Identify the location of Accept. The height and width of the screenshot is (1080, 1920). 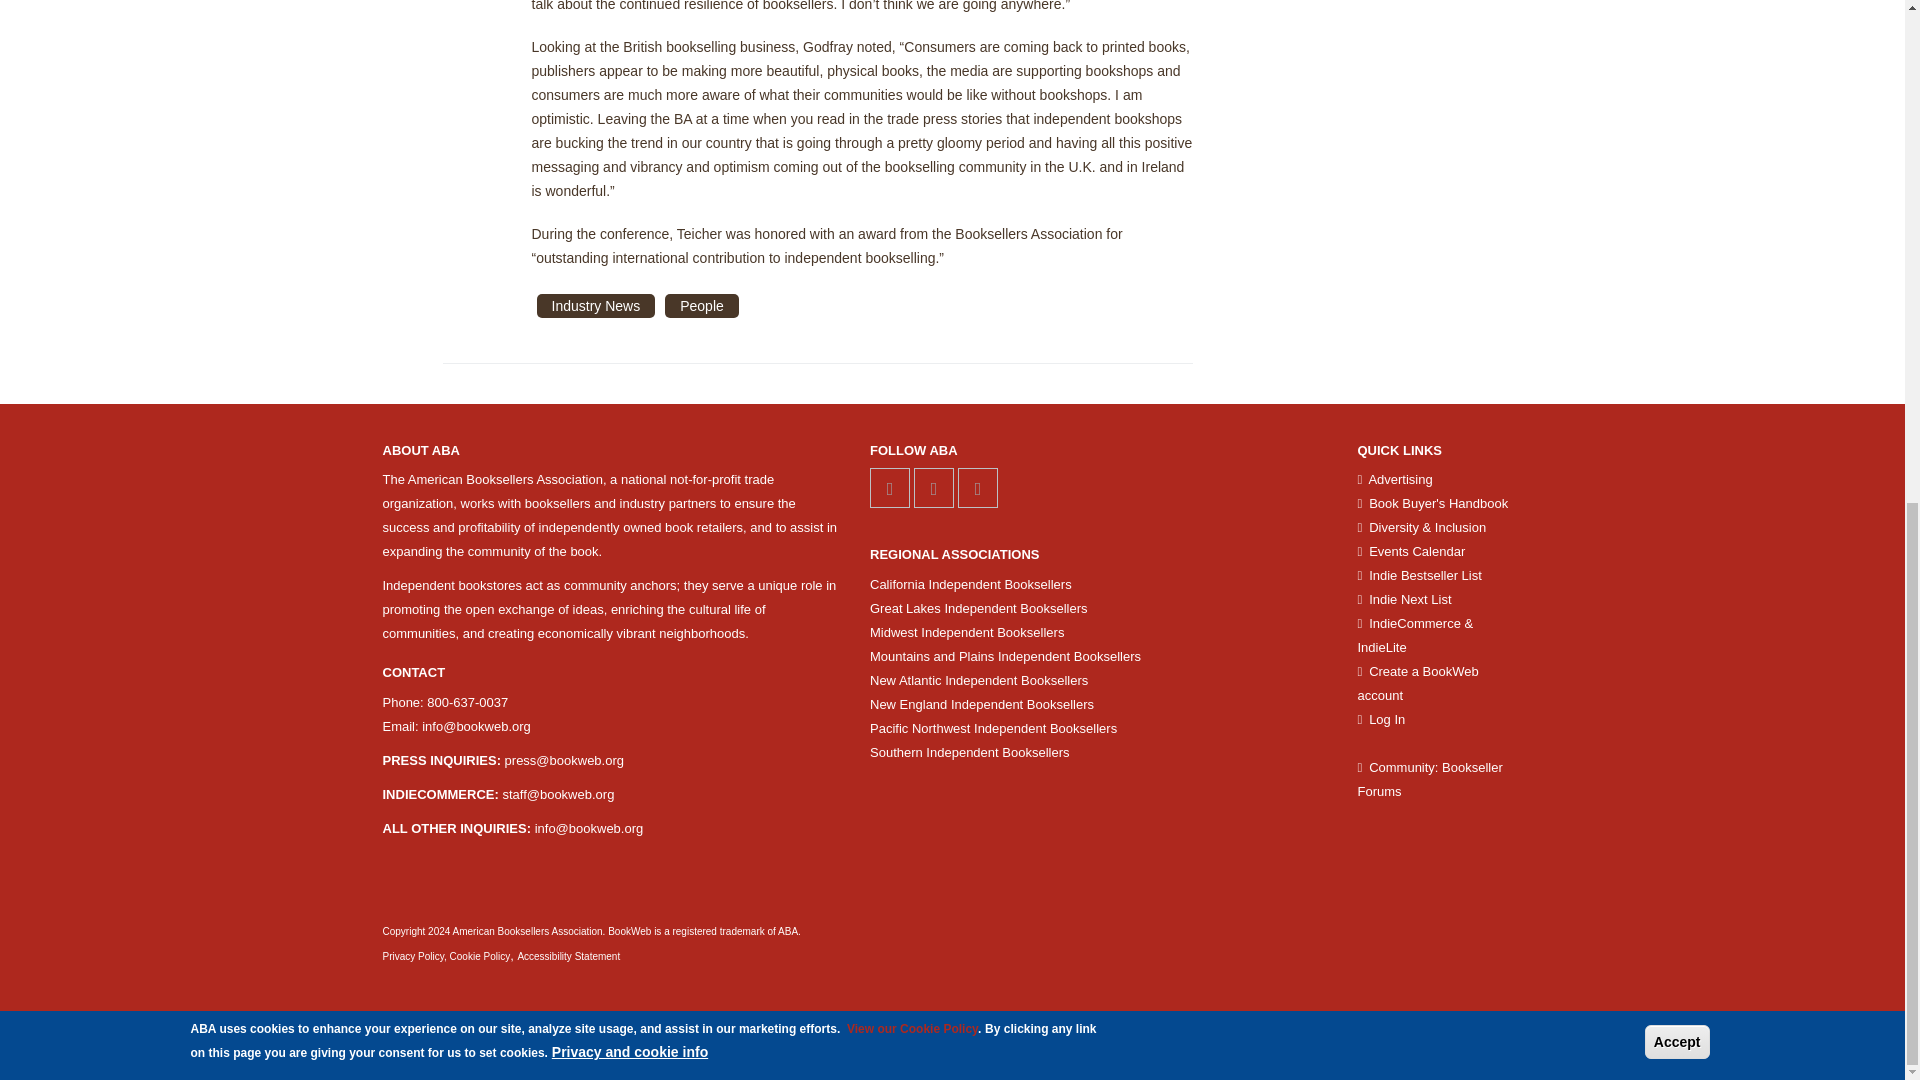
(1678, 104).